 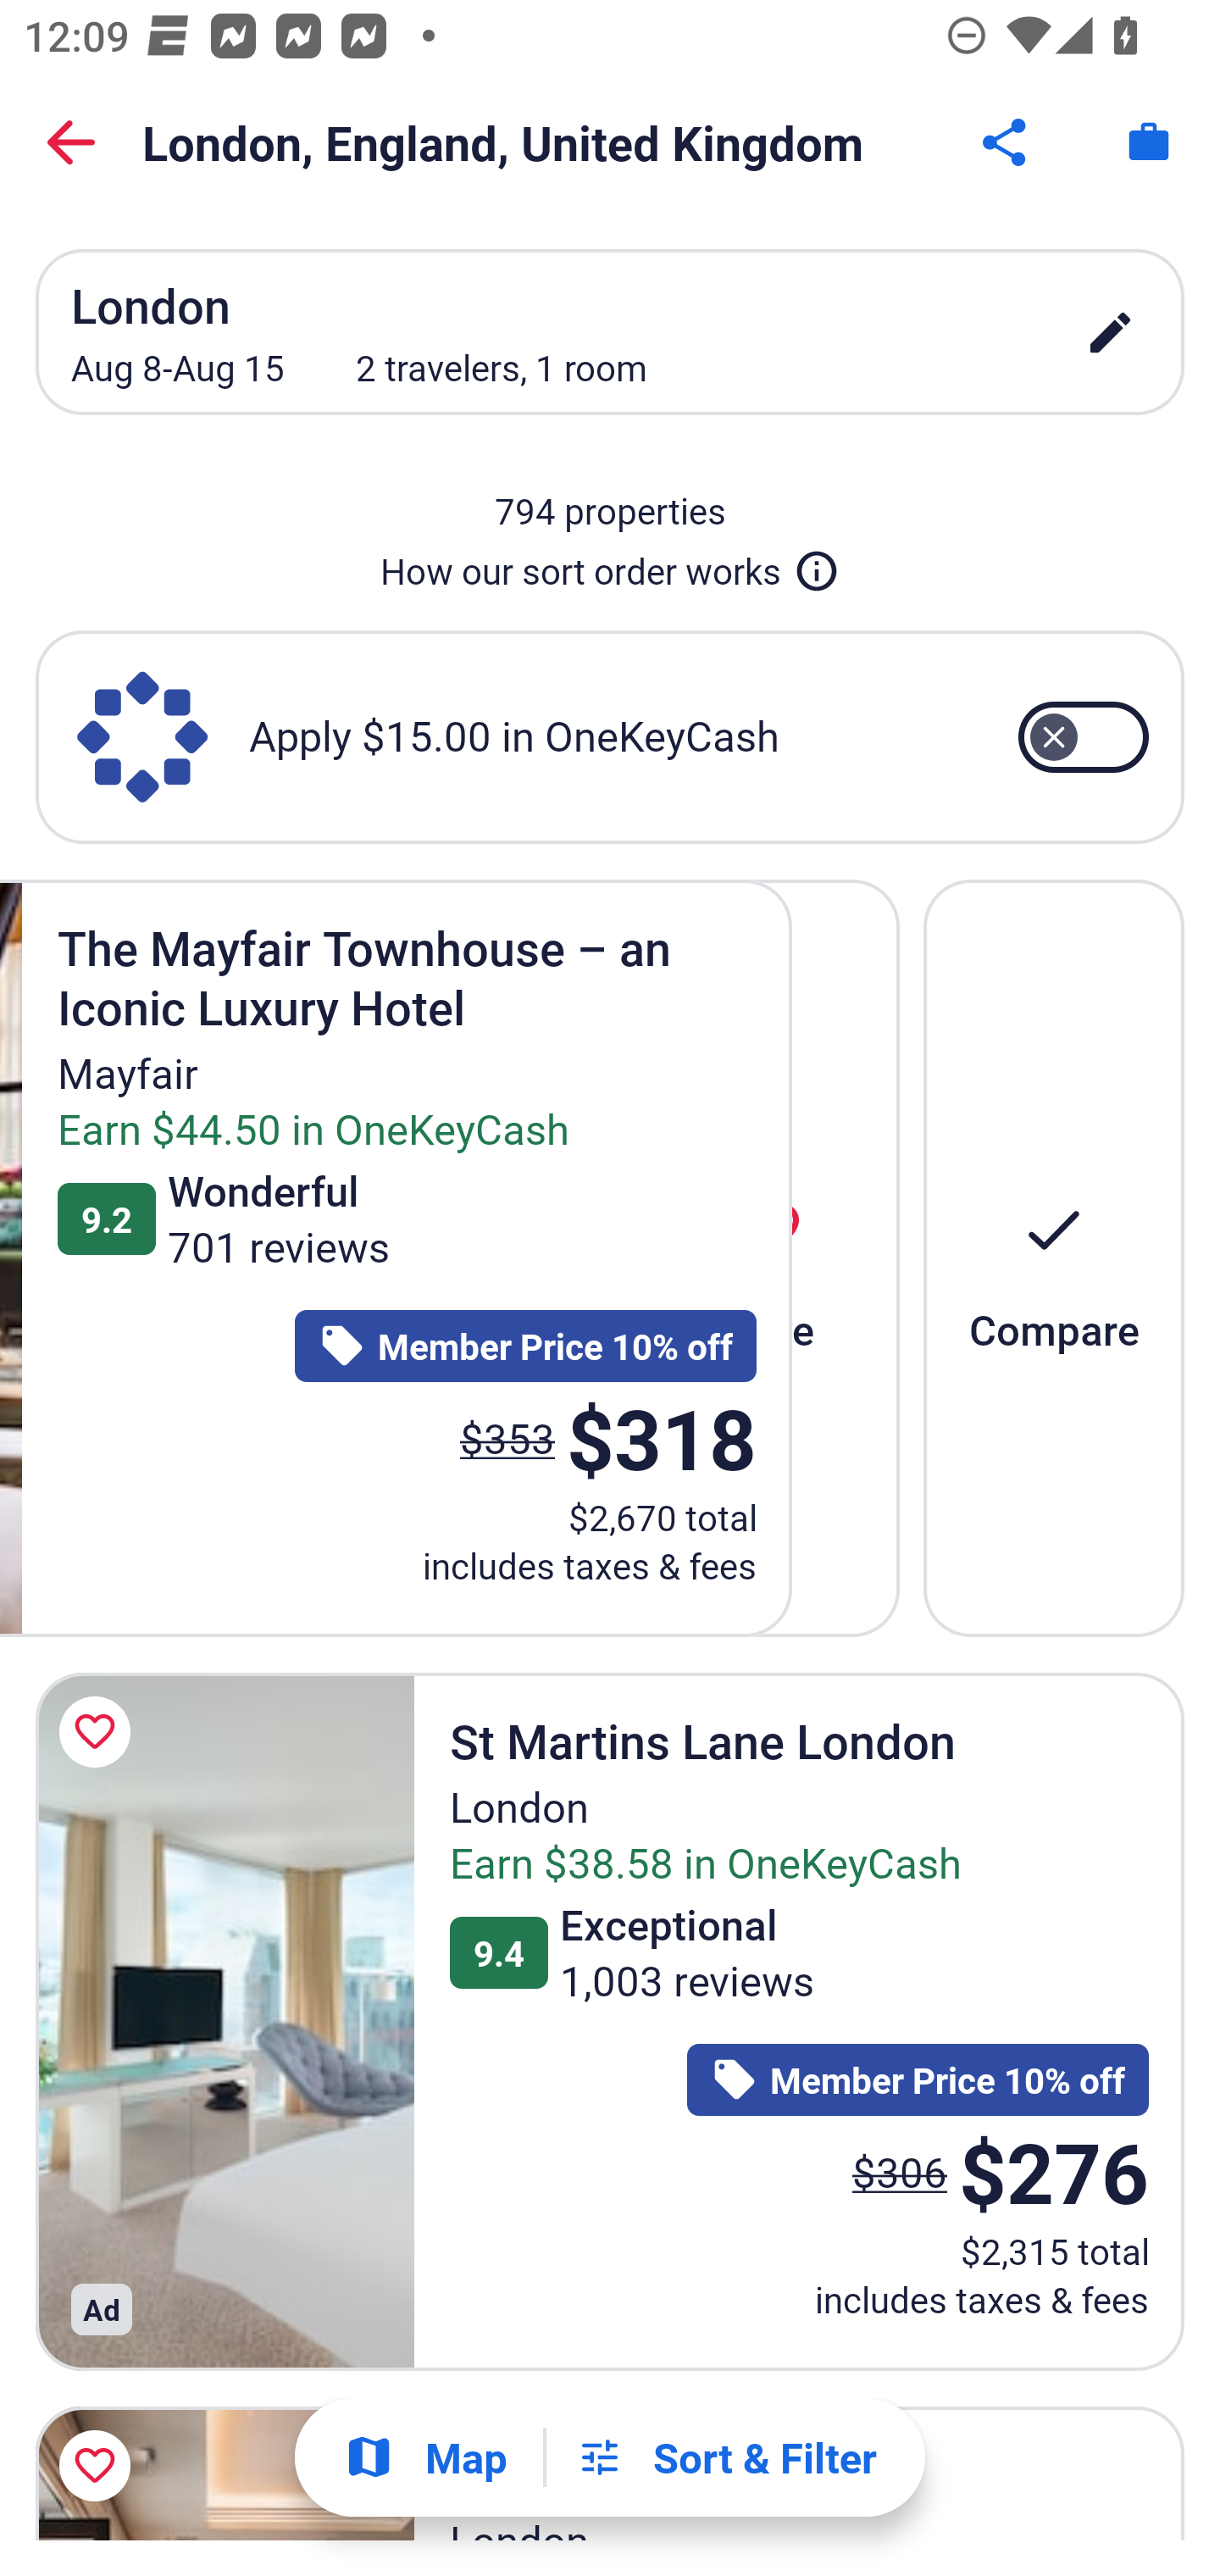 What do you see at coordinates (225, 2020) in the screenshot?
I see `St Martins Lane London` at bounding box center [225, 2020].